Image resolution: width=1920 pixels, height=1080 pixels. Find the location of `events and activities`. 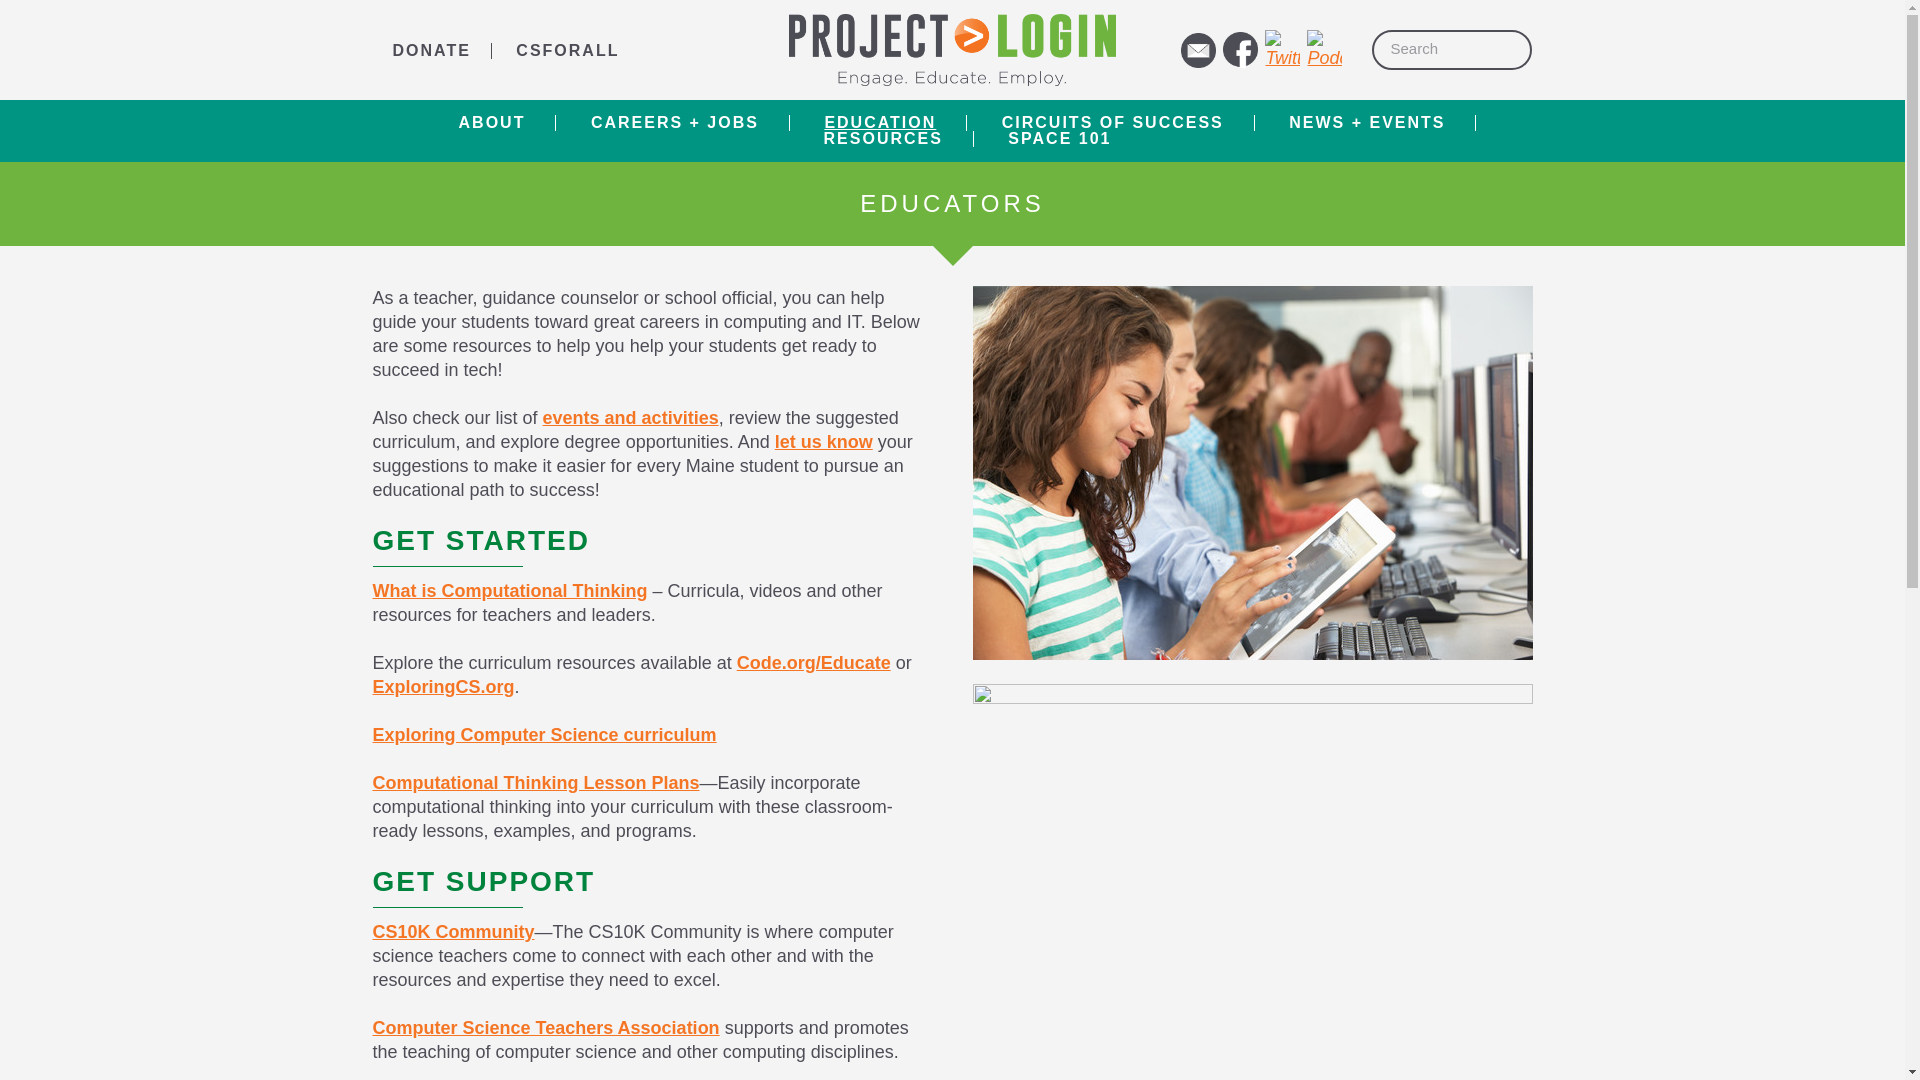

events and activities is located at coordinates (630, 418).